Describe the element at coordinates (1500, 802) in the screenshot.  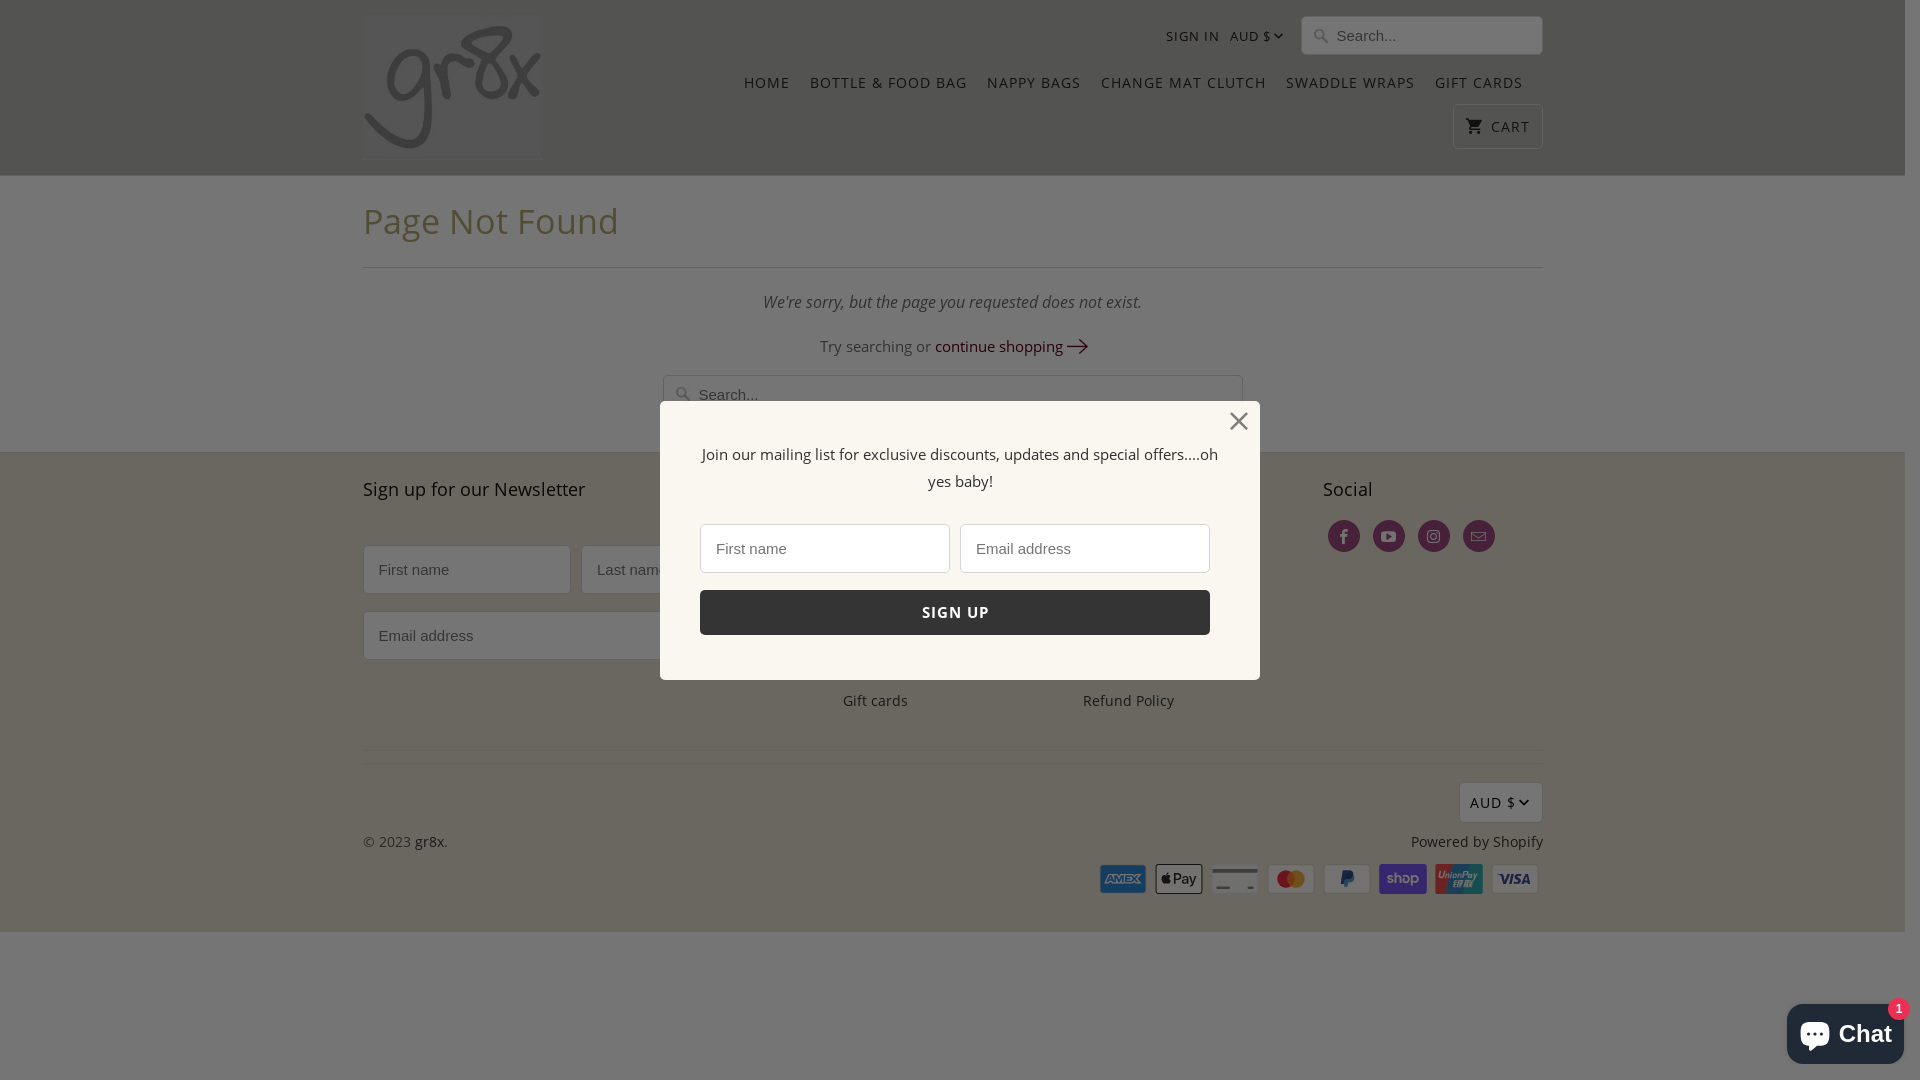
I see `AUD $` at that location.